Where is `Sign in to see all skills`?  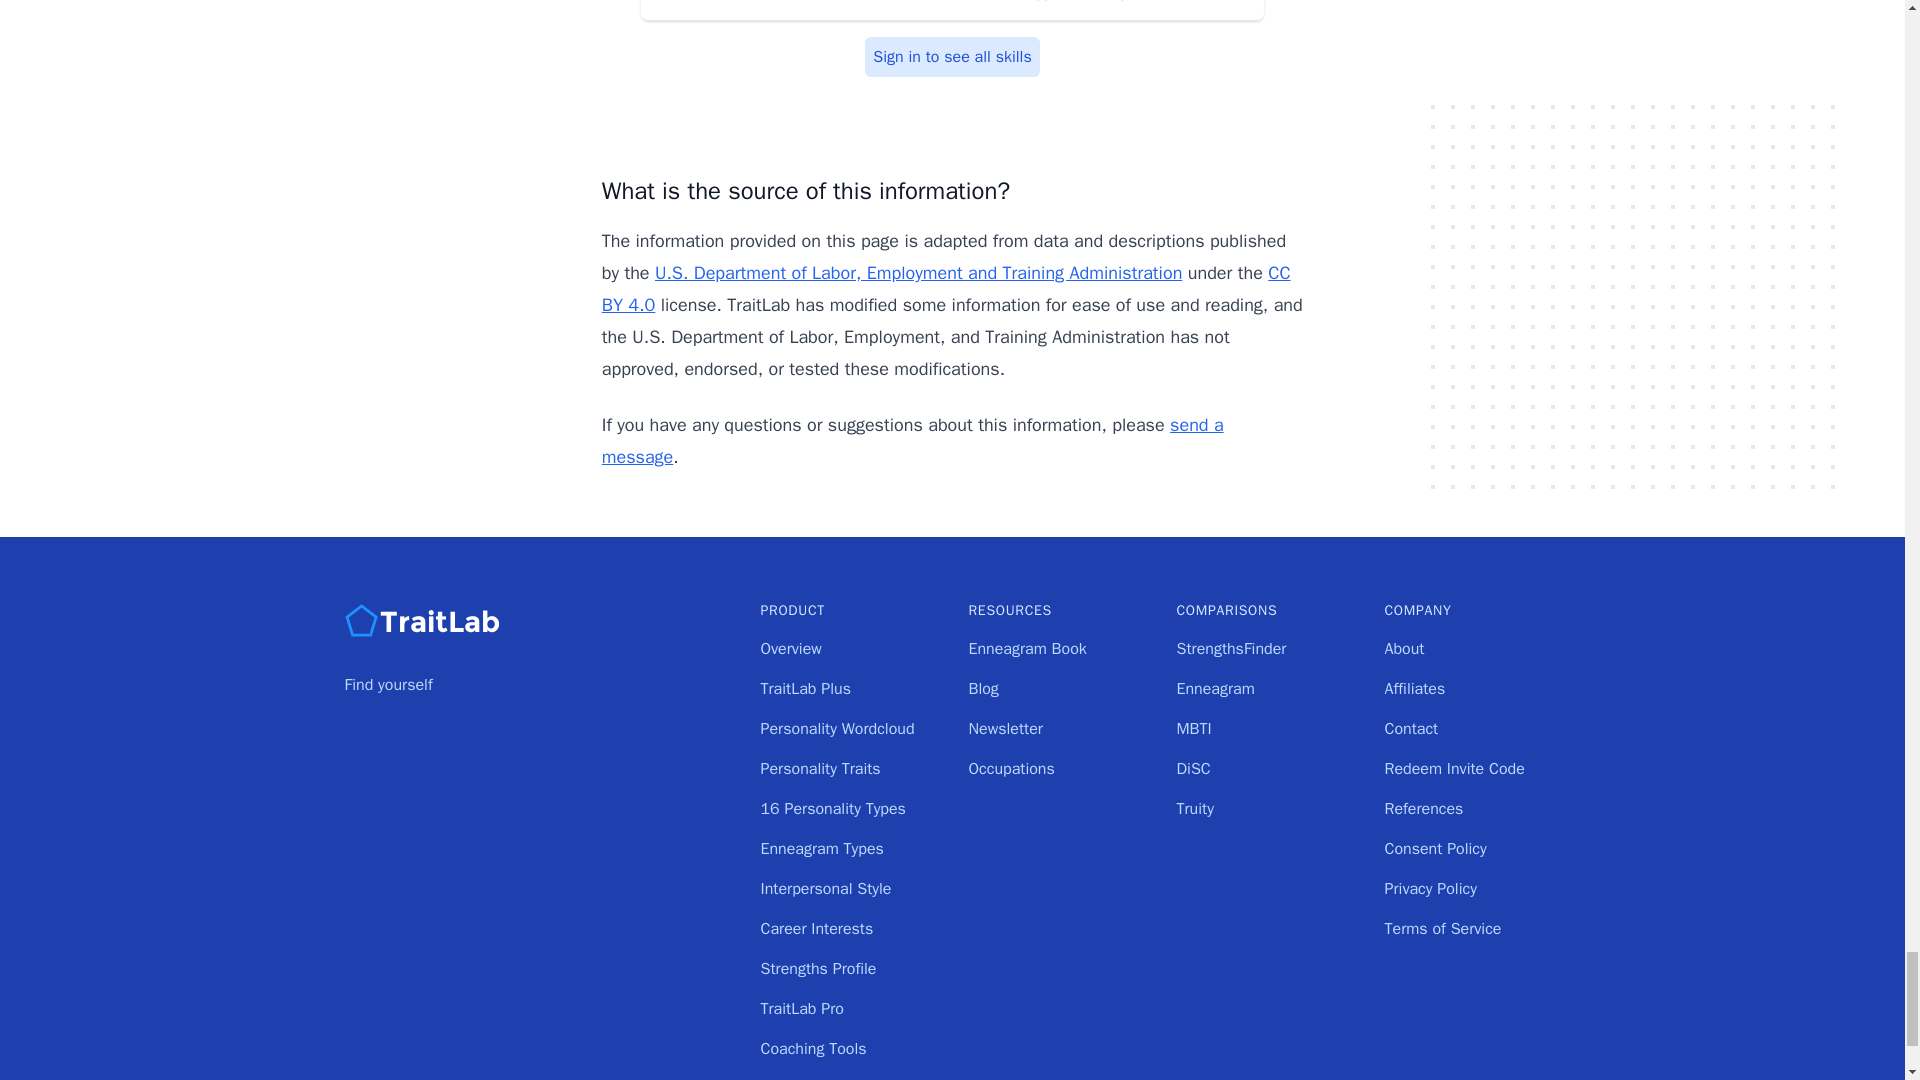 Sign in to see all skills is located at coordinates (952, 56).